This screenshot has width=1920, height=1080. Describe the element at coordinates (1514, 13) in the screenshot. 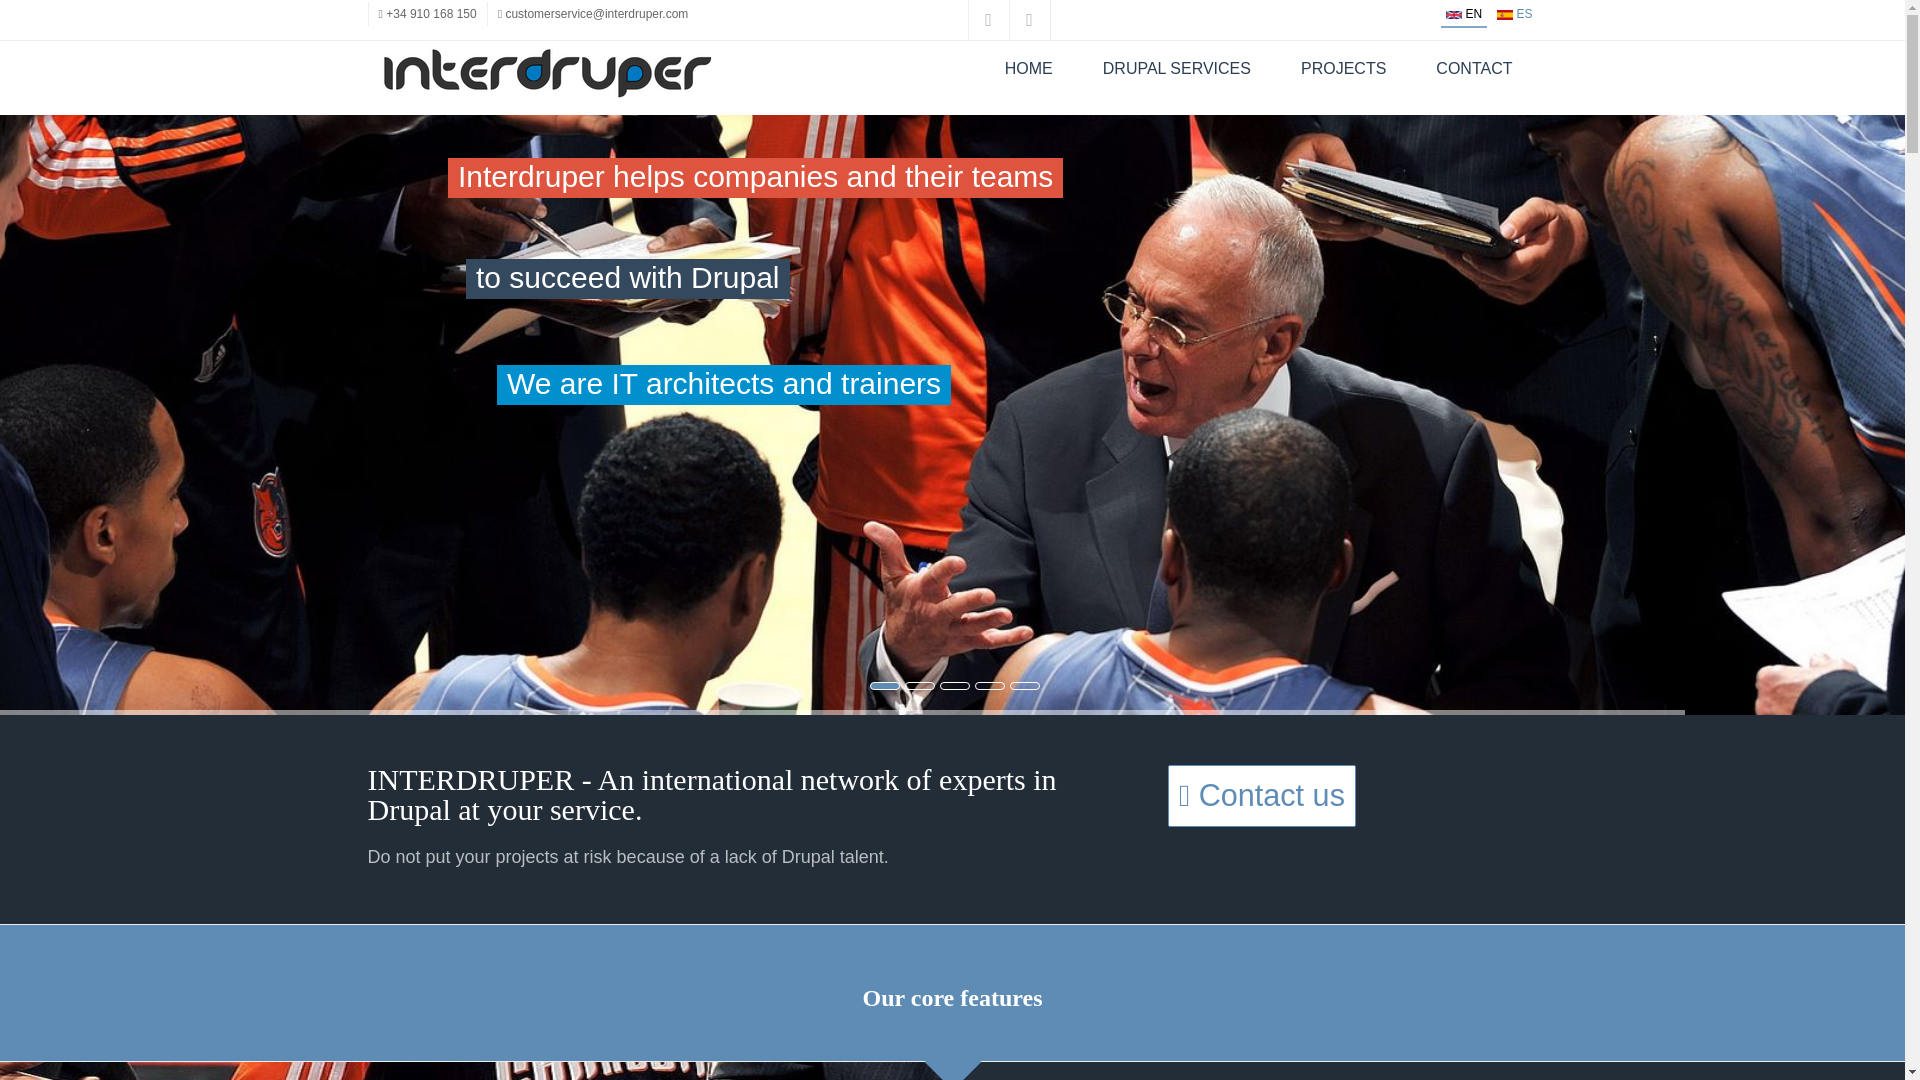

I see `ES` at that location.